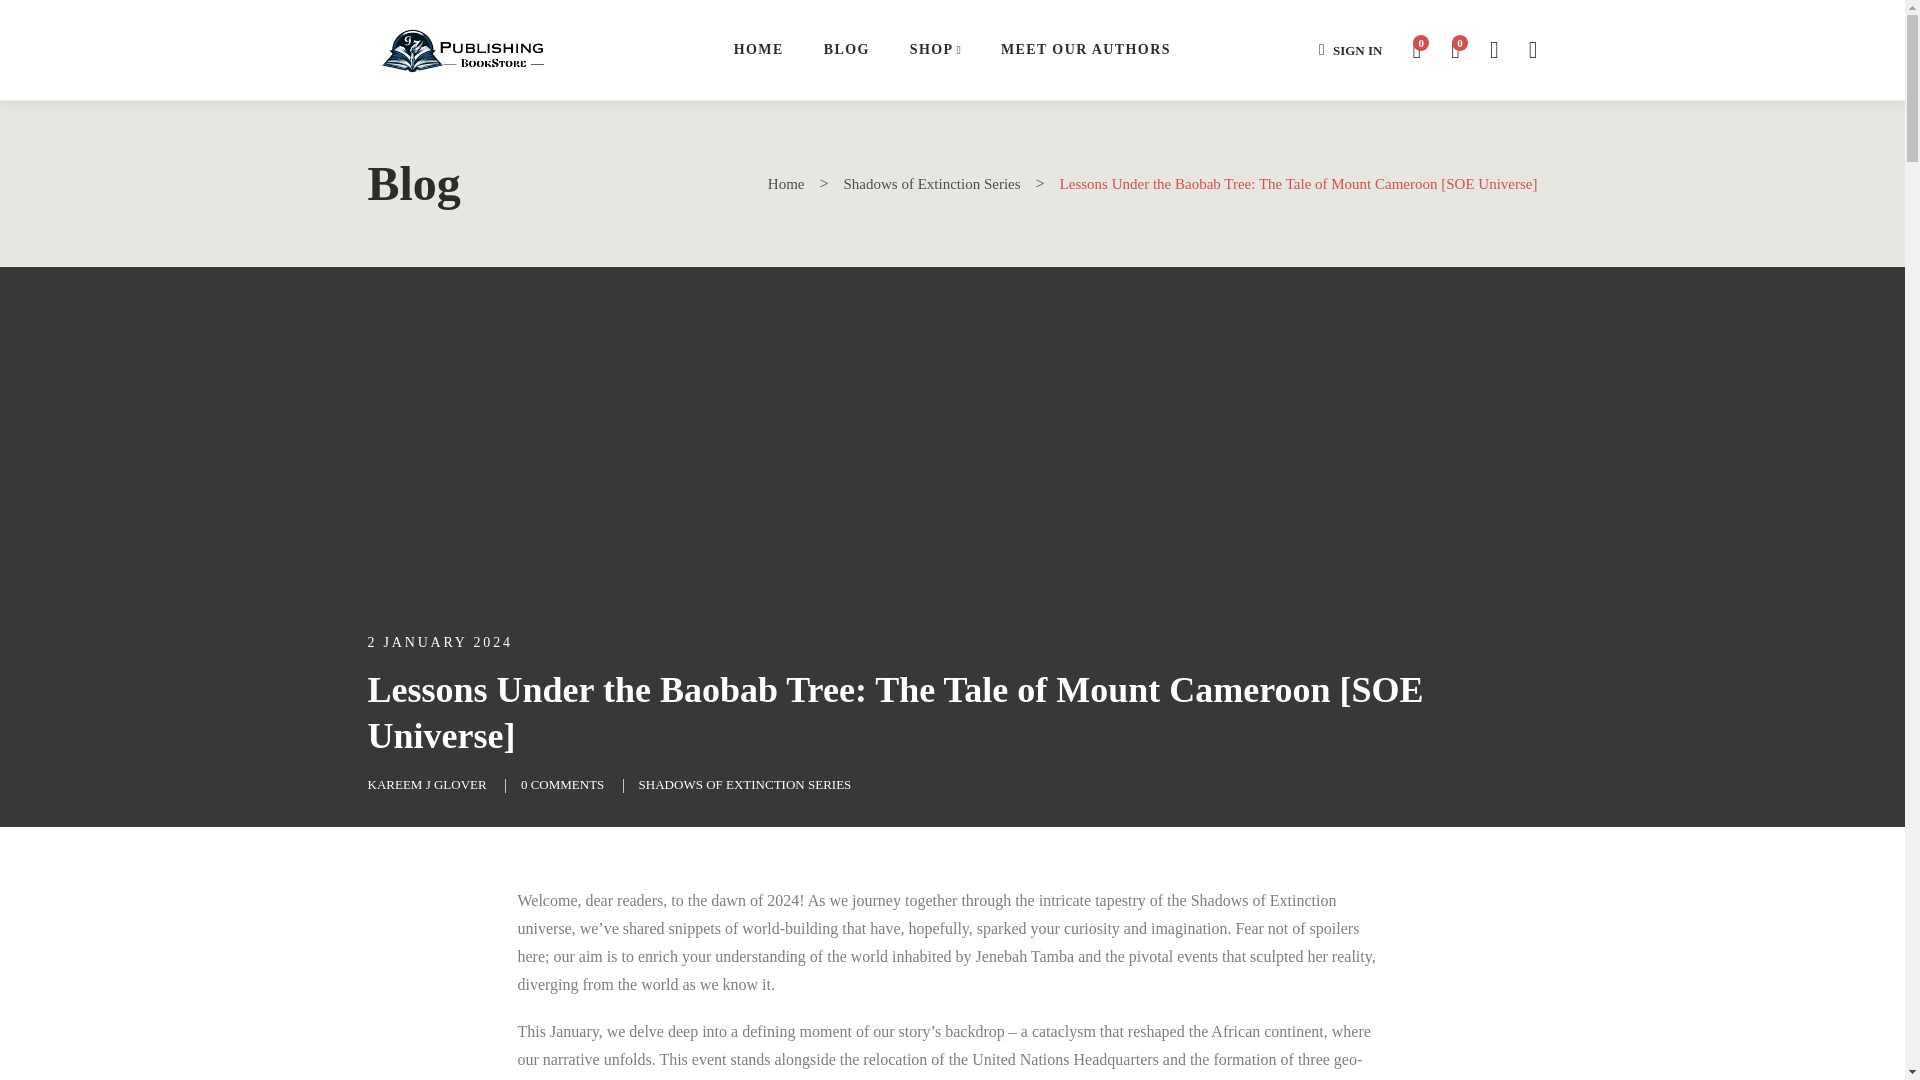 The width and height of the screenshot is (1920, 1080). Describe the element at coordinates (428, 784) in the screenshot. I see `Browse Author Articles` at that location.